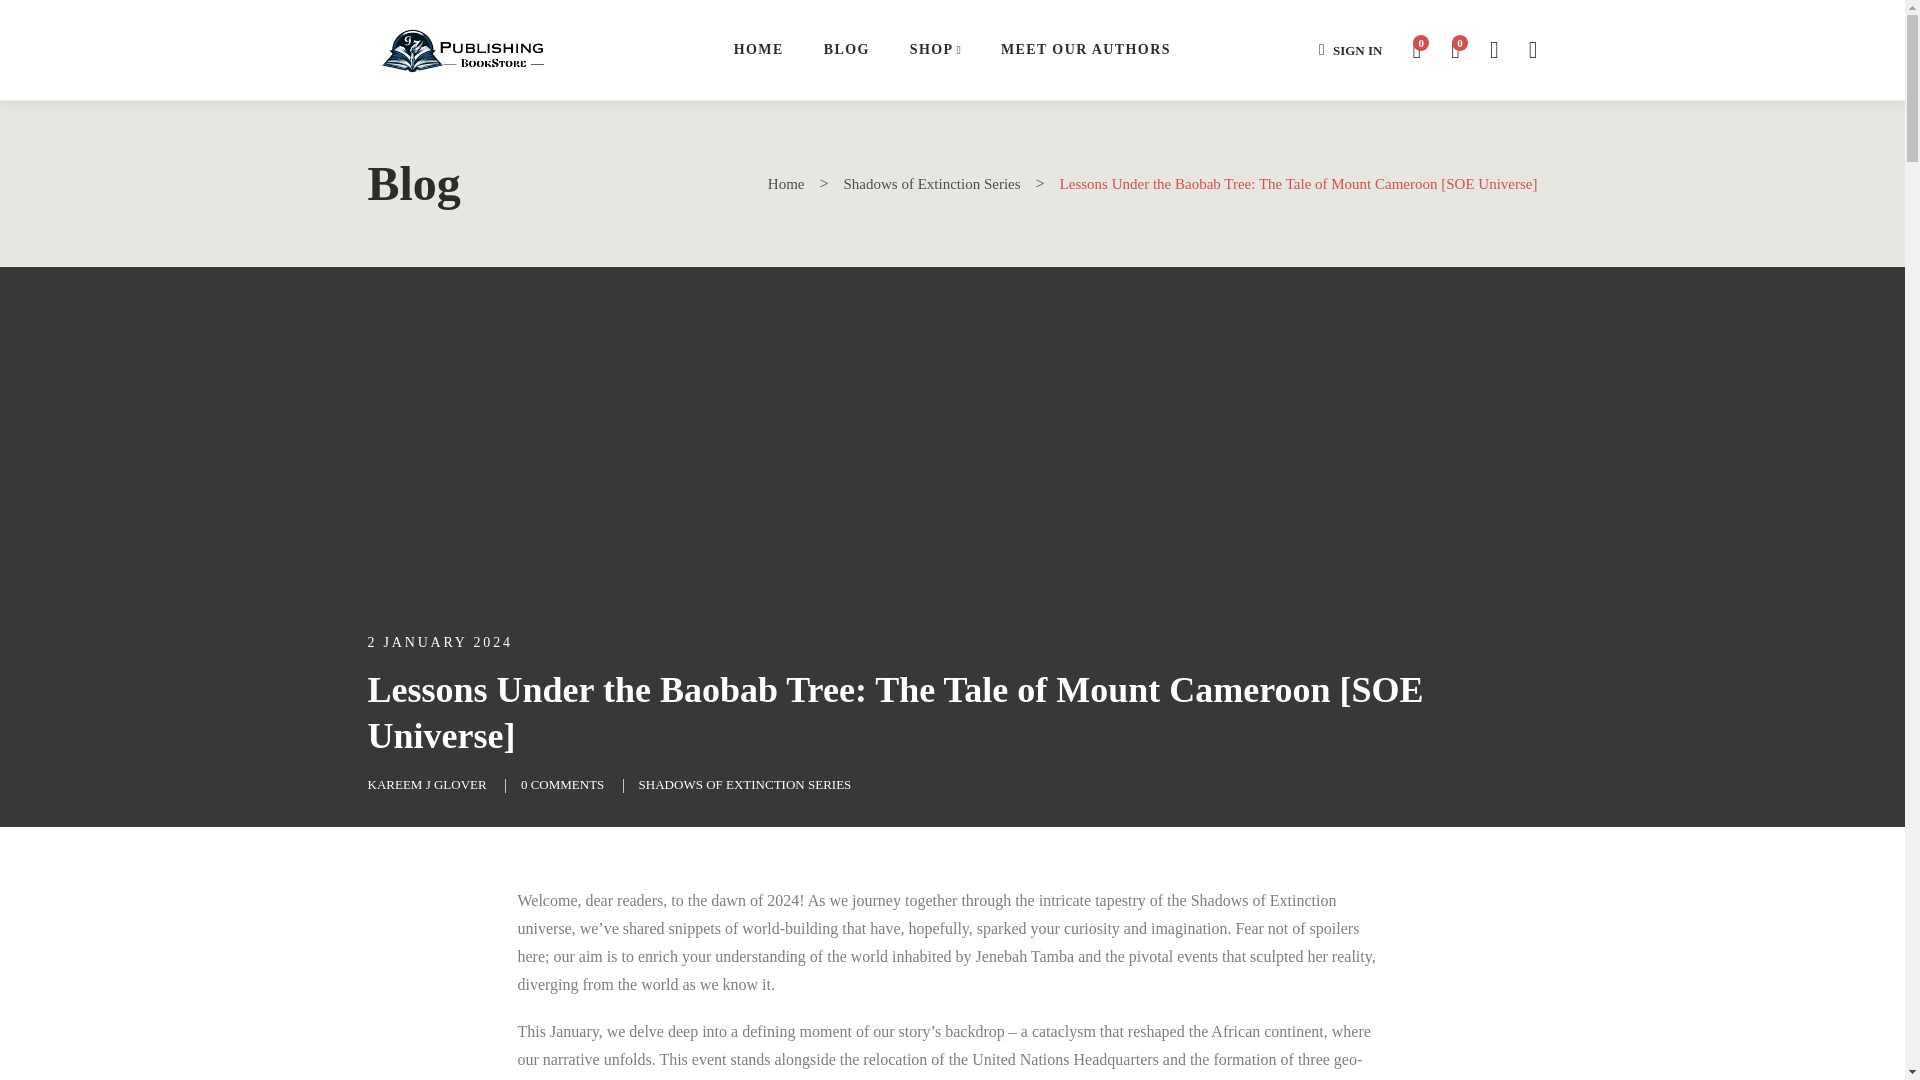 The width and height of the screenshot is (1920, 1080). Describe the element at coordinates (428, 784) in the screenshot. I see `Browse Author Articles` at that location.